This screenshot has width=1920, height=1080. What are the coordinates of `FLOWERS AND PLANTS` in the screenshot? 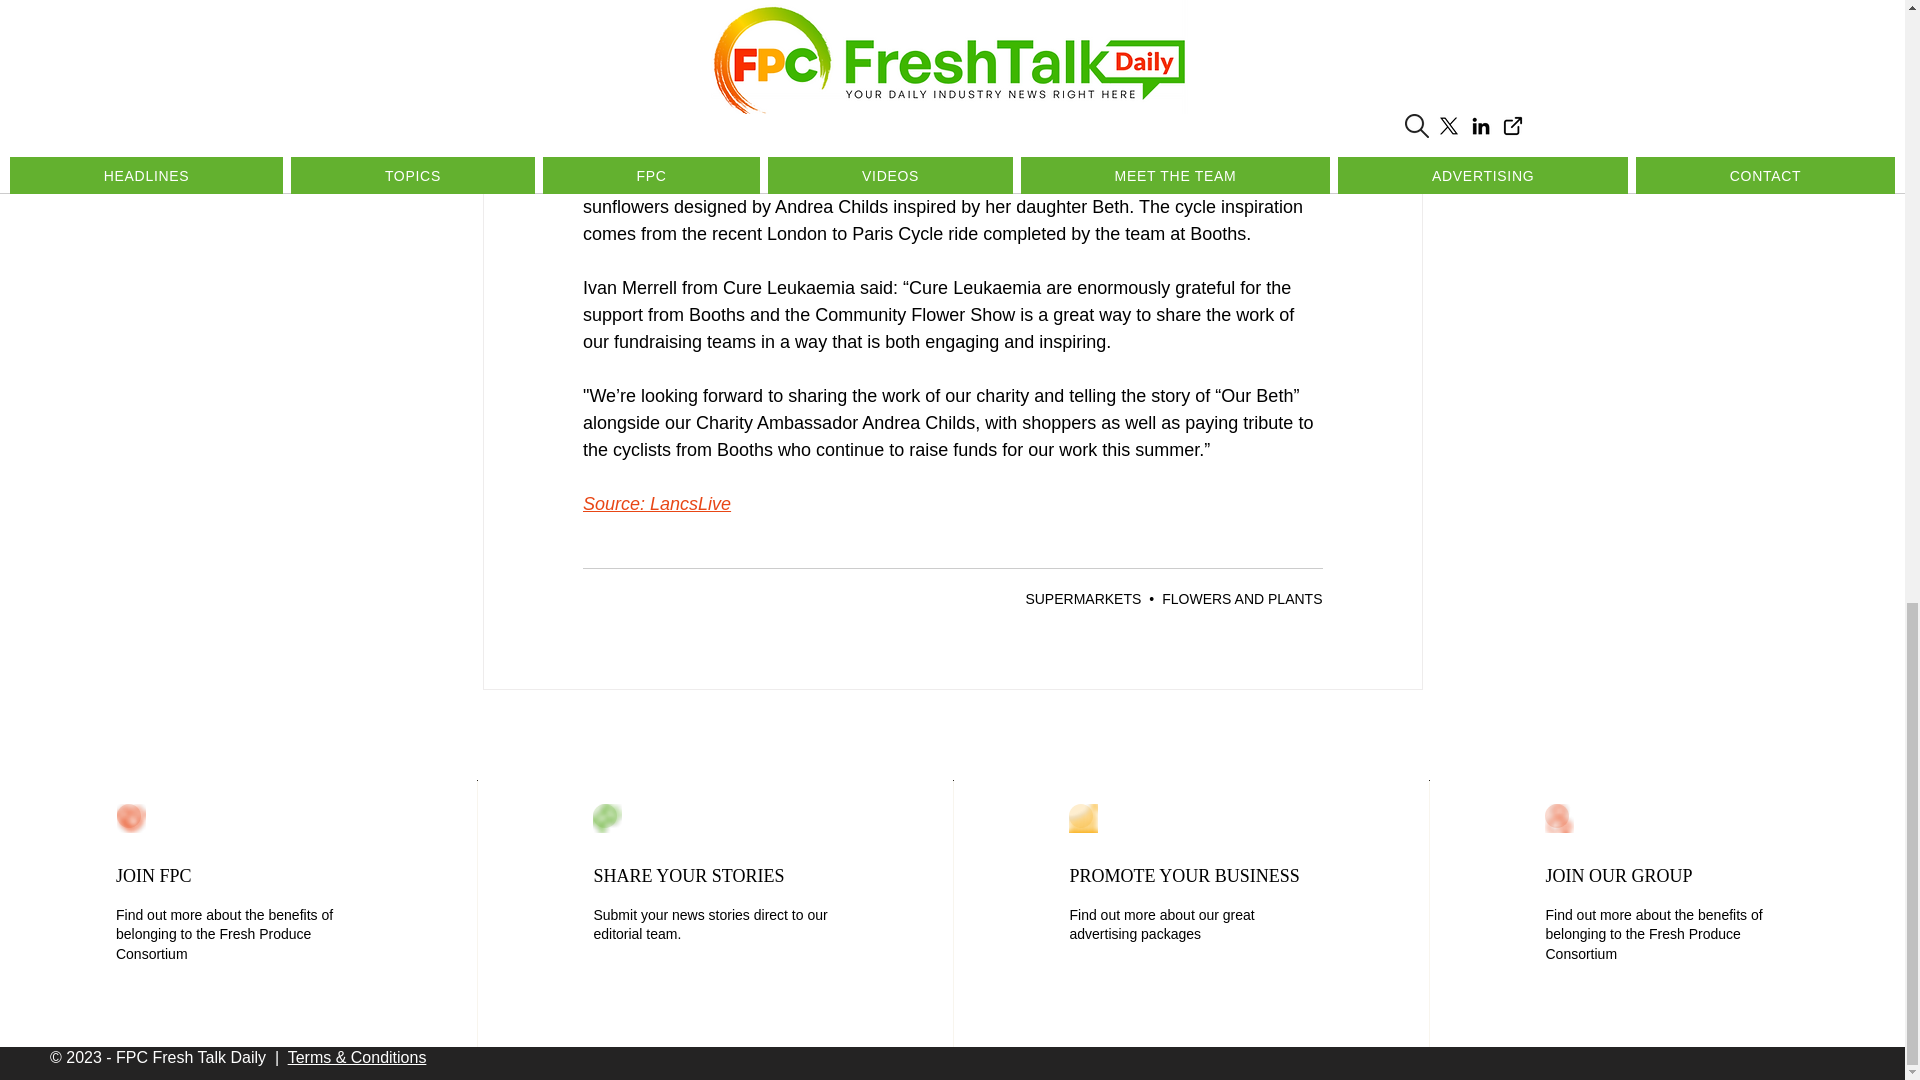 It's located at (1242, 598).